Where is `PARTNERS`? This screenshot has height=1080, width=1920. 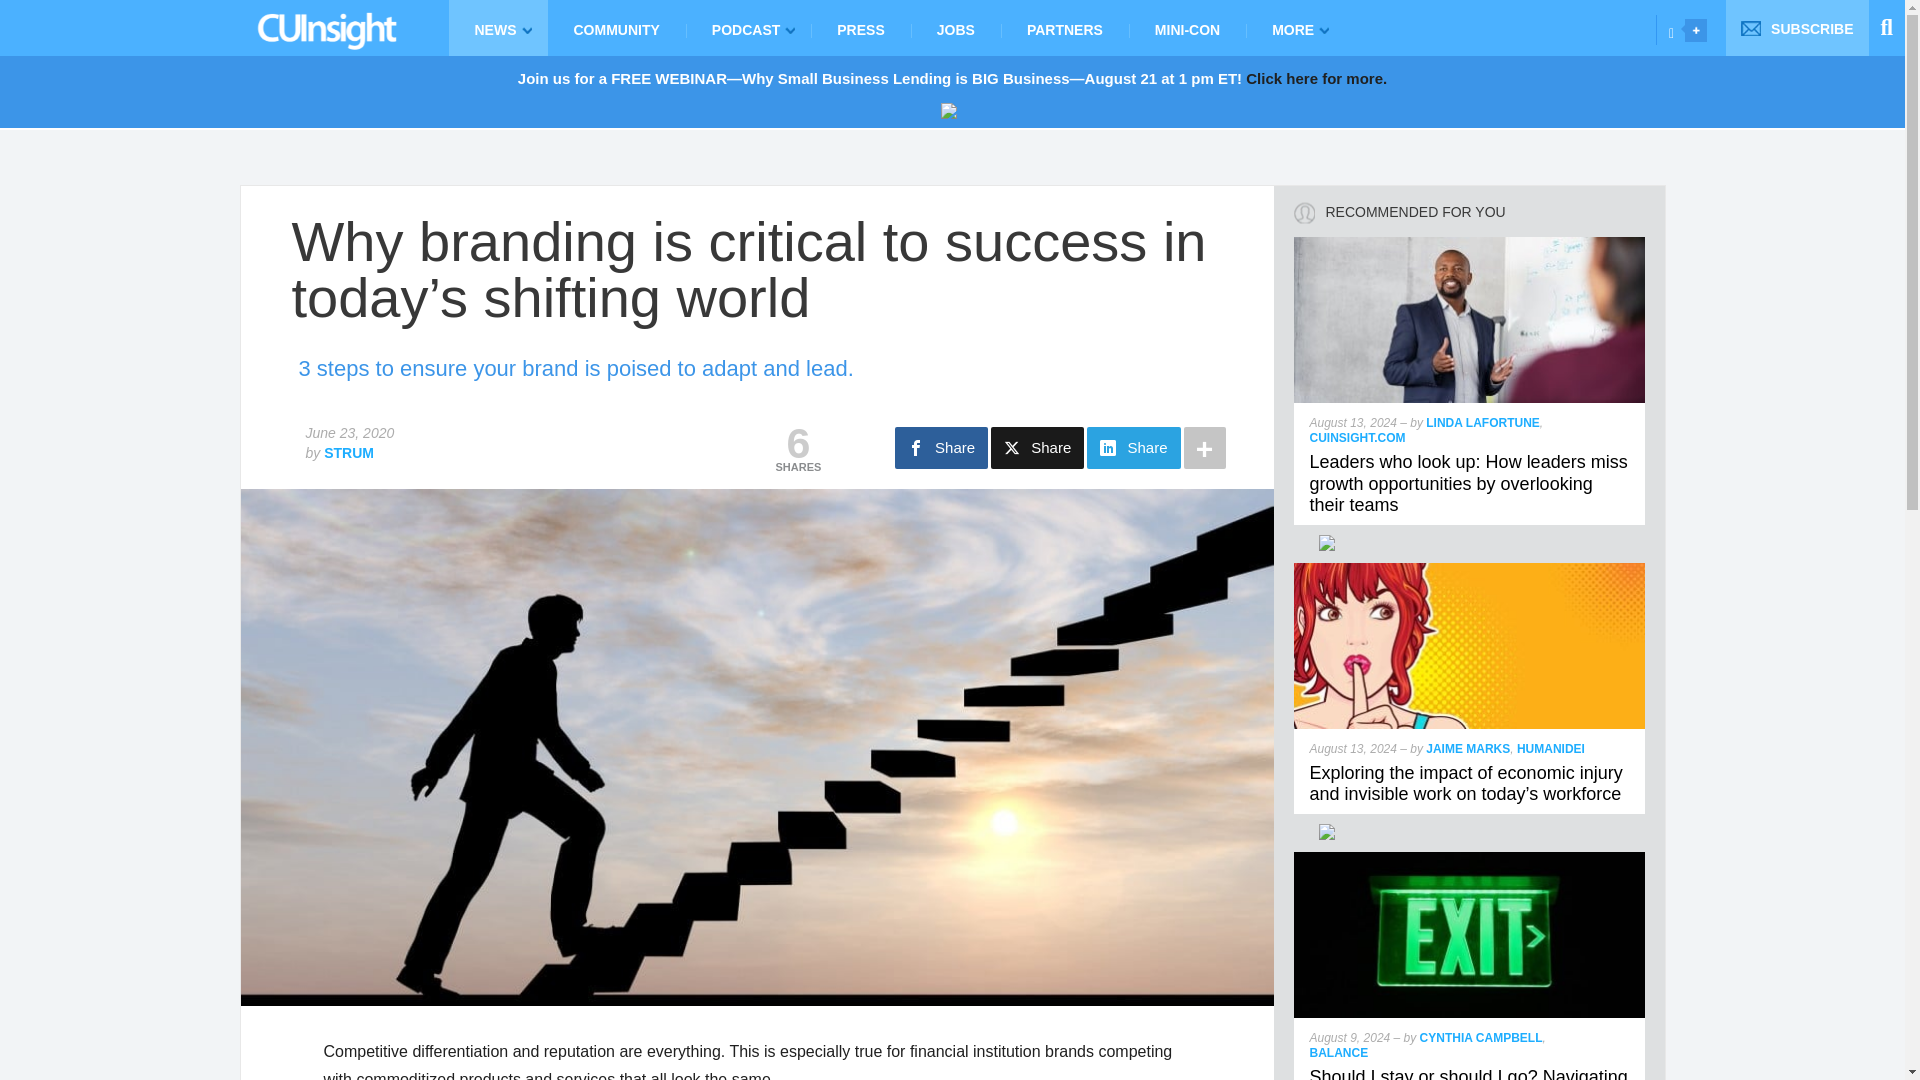 PARTNERS is located at coordinates (1064, 28).